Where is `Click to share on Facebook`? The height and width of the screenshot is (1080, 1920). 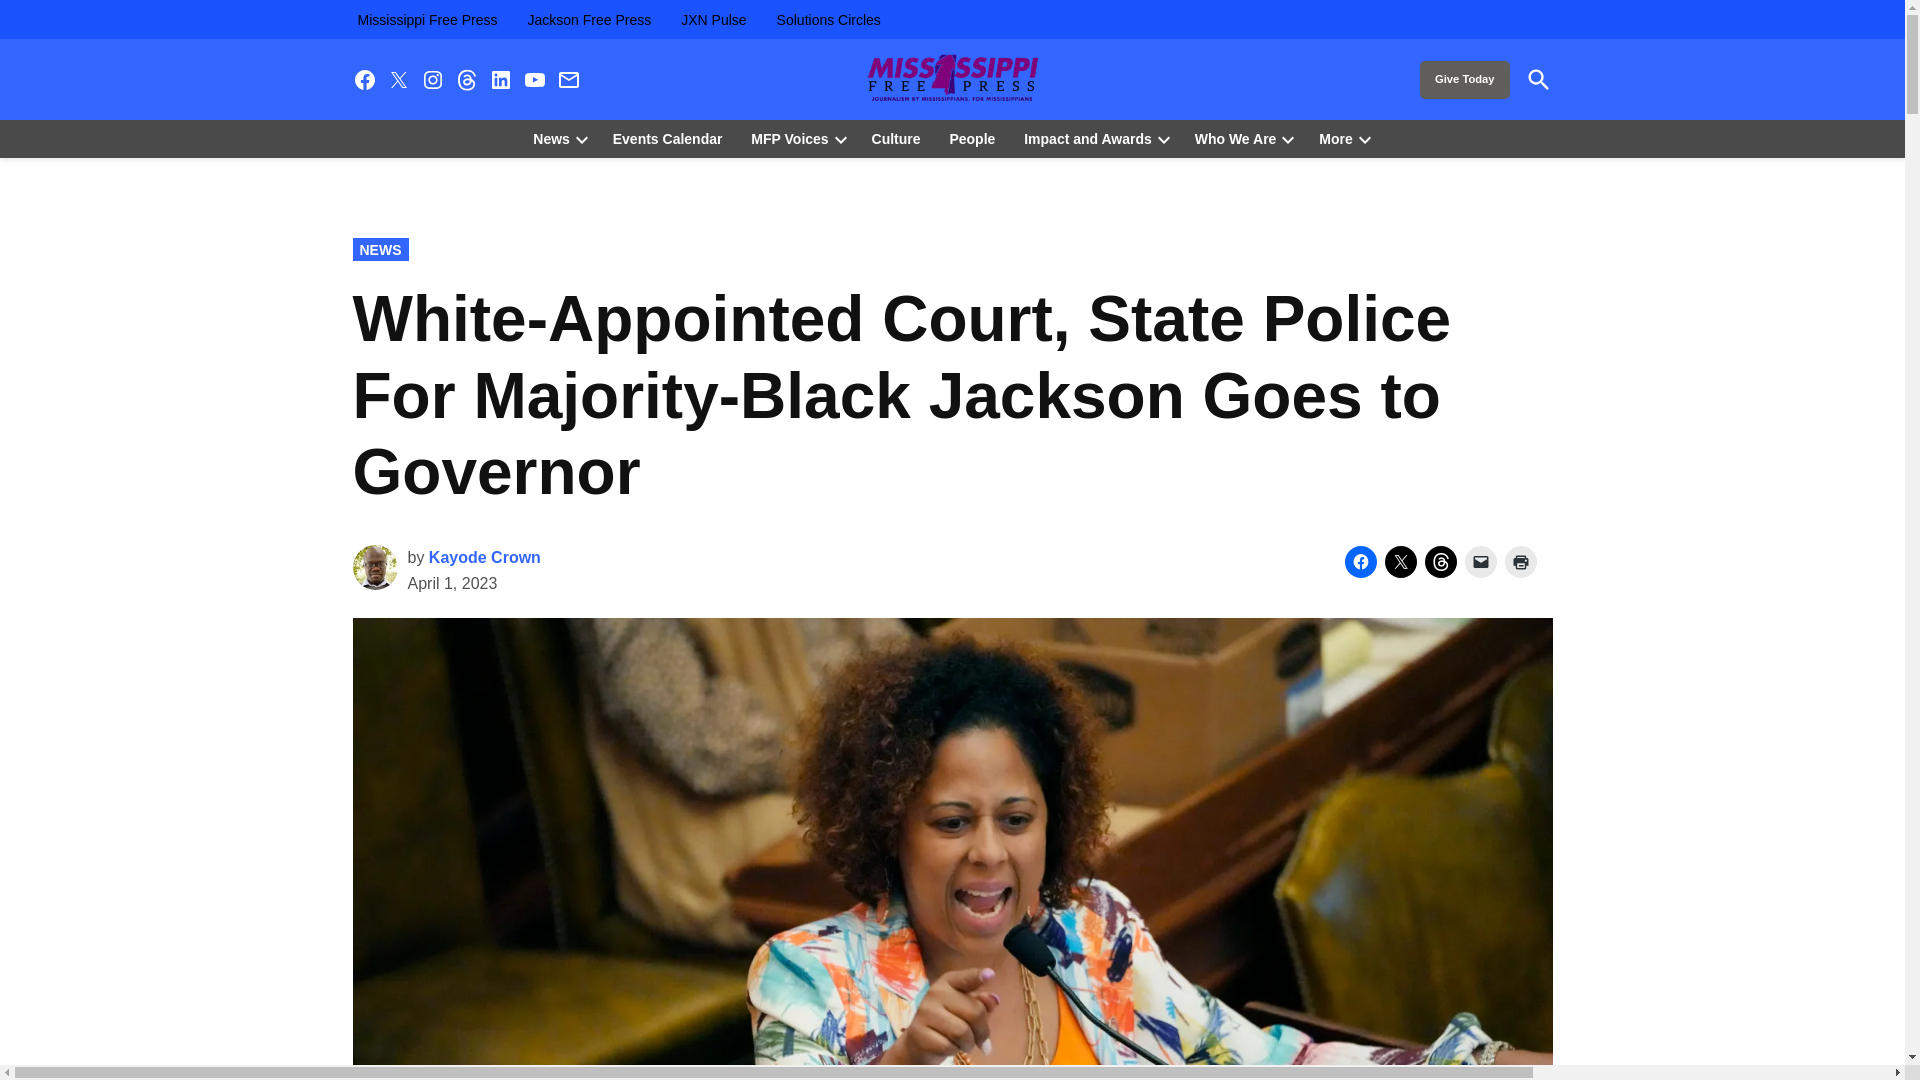
Click to share on Facebook is located at coordinates (1360, 562).